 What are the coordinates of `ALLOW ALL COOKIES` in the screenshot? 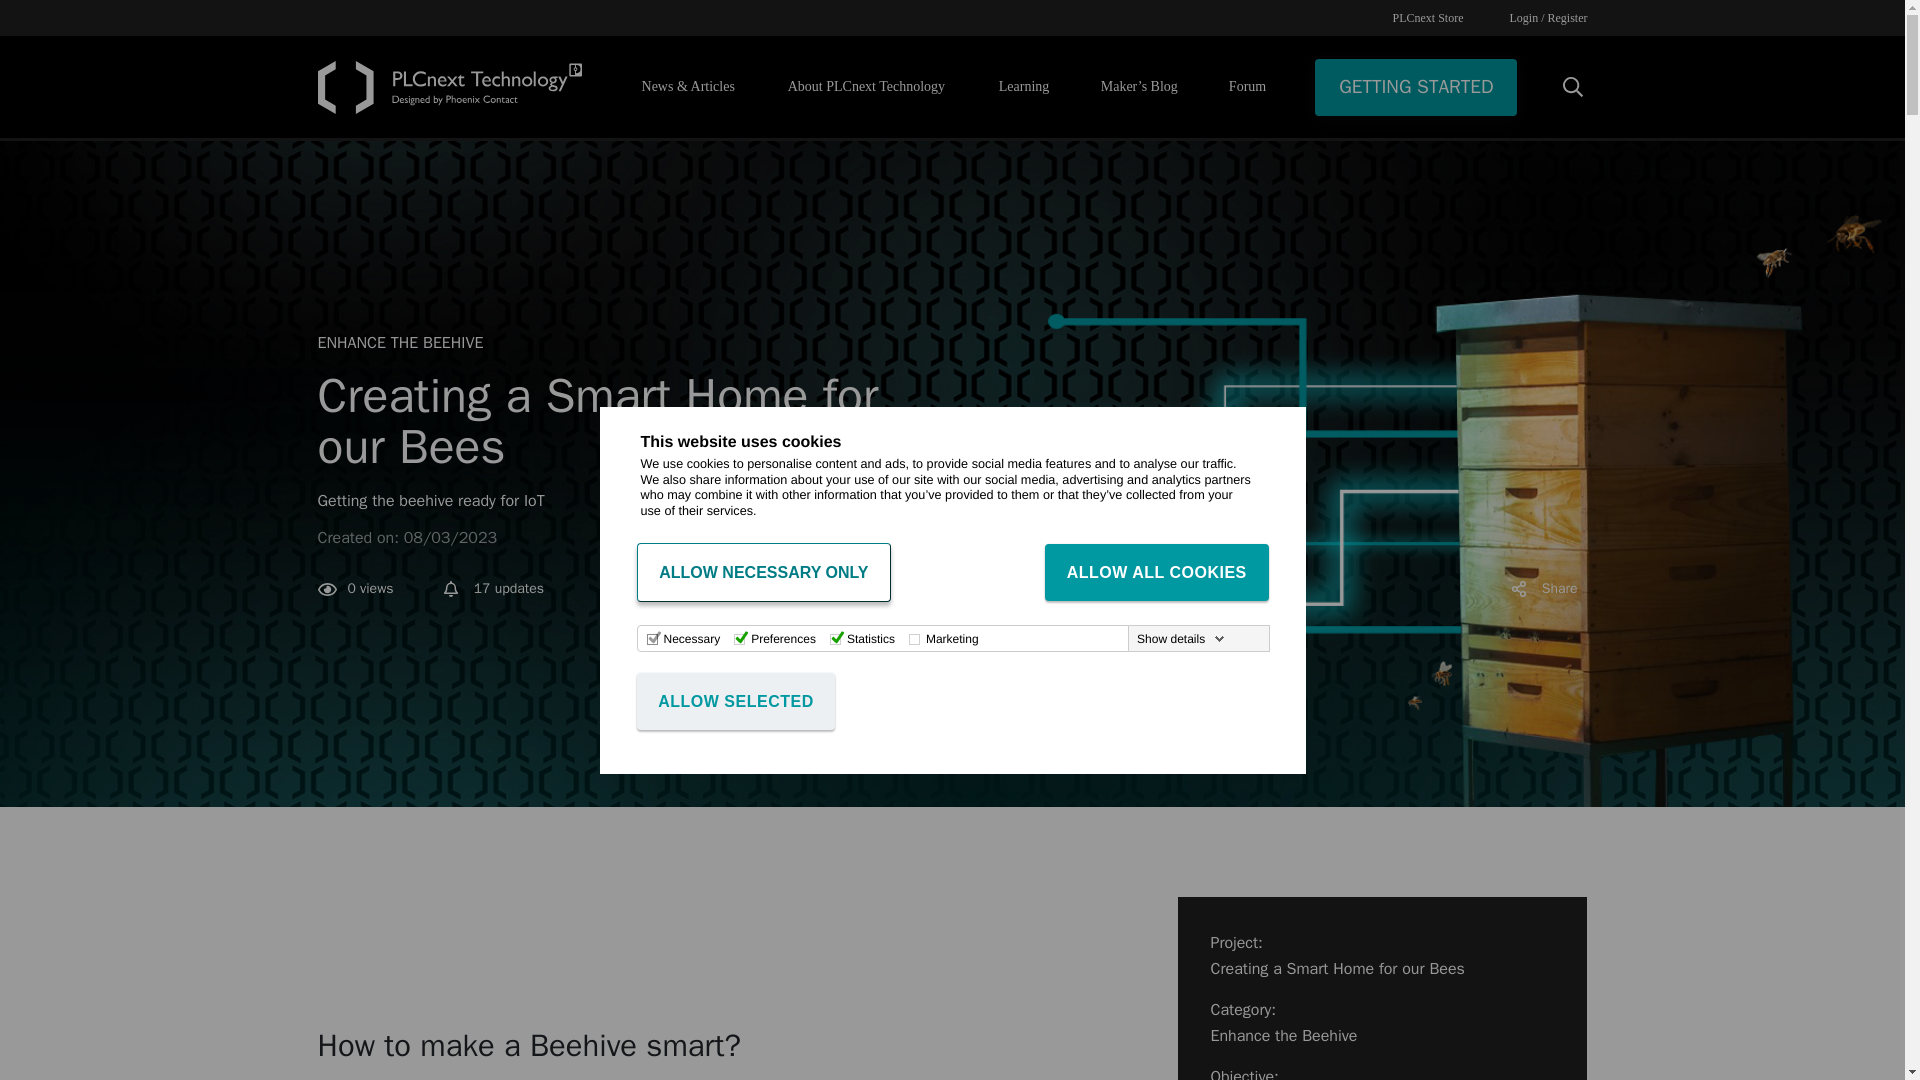 It's located at (1156, 572).